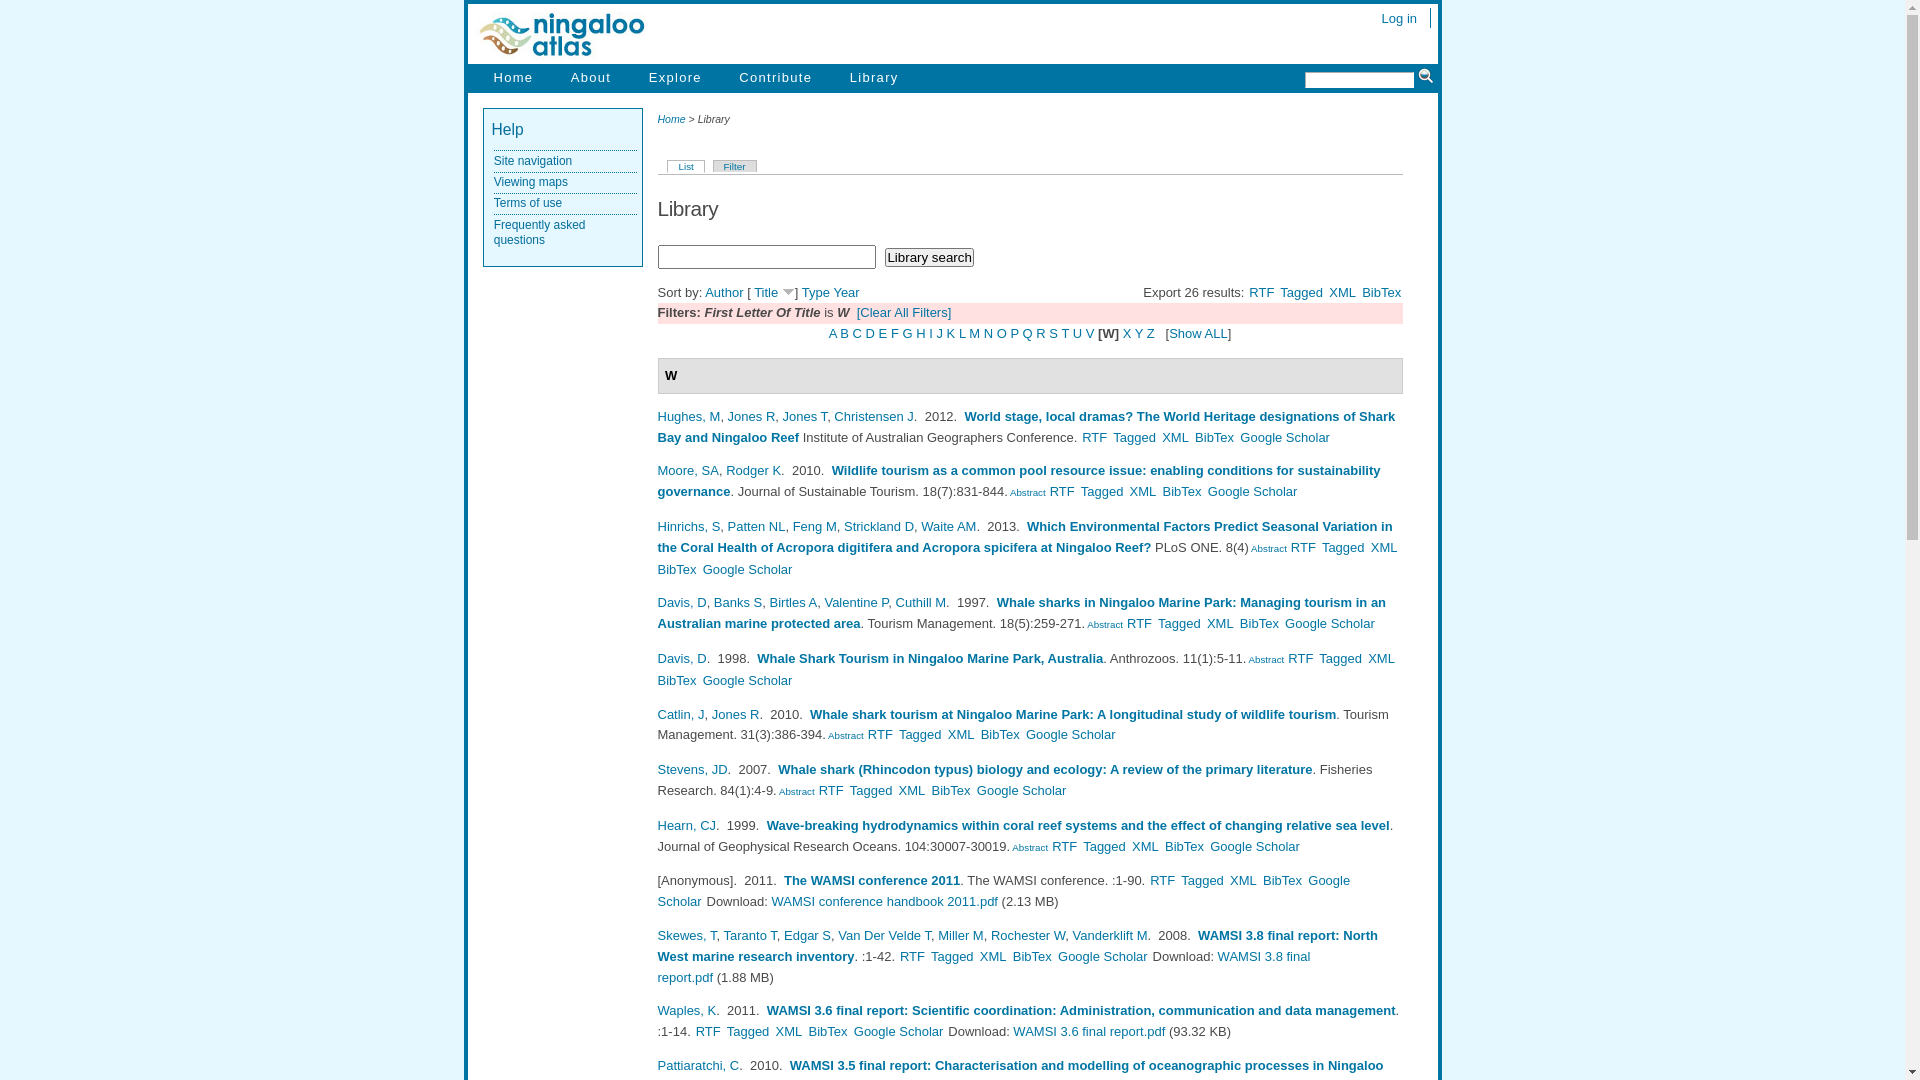 The height and width of the screenshot is (1080, 1920). What do you see at coordinates (895, 334) in the screenshot?
I see `F` at bounding box center [895, 334].